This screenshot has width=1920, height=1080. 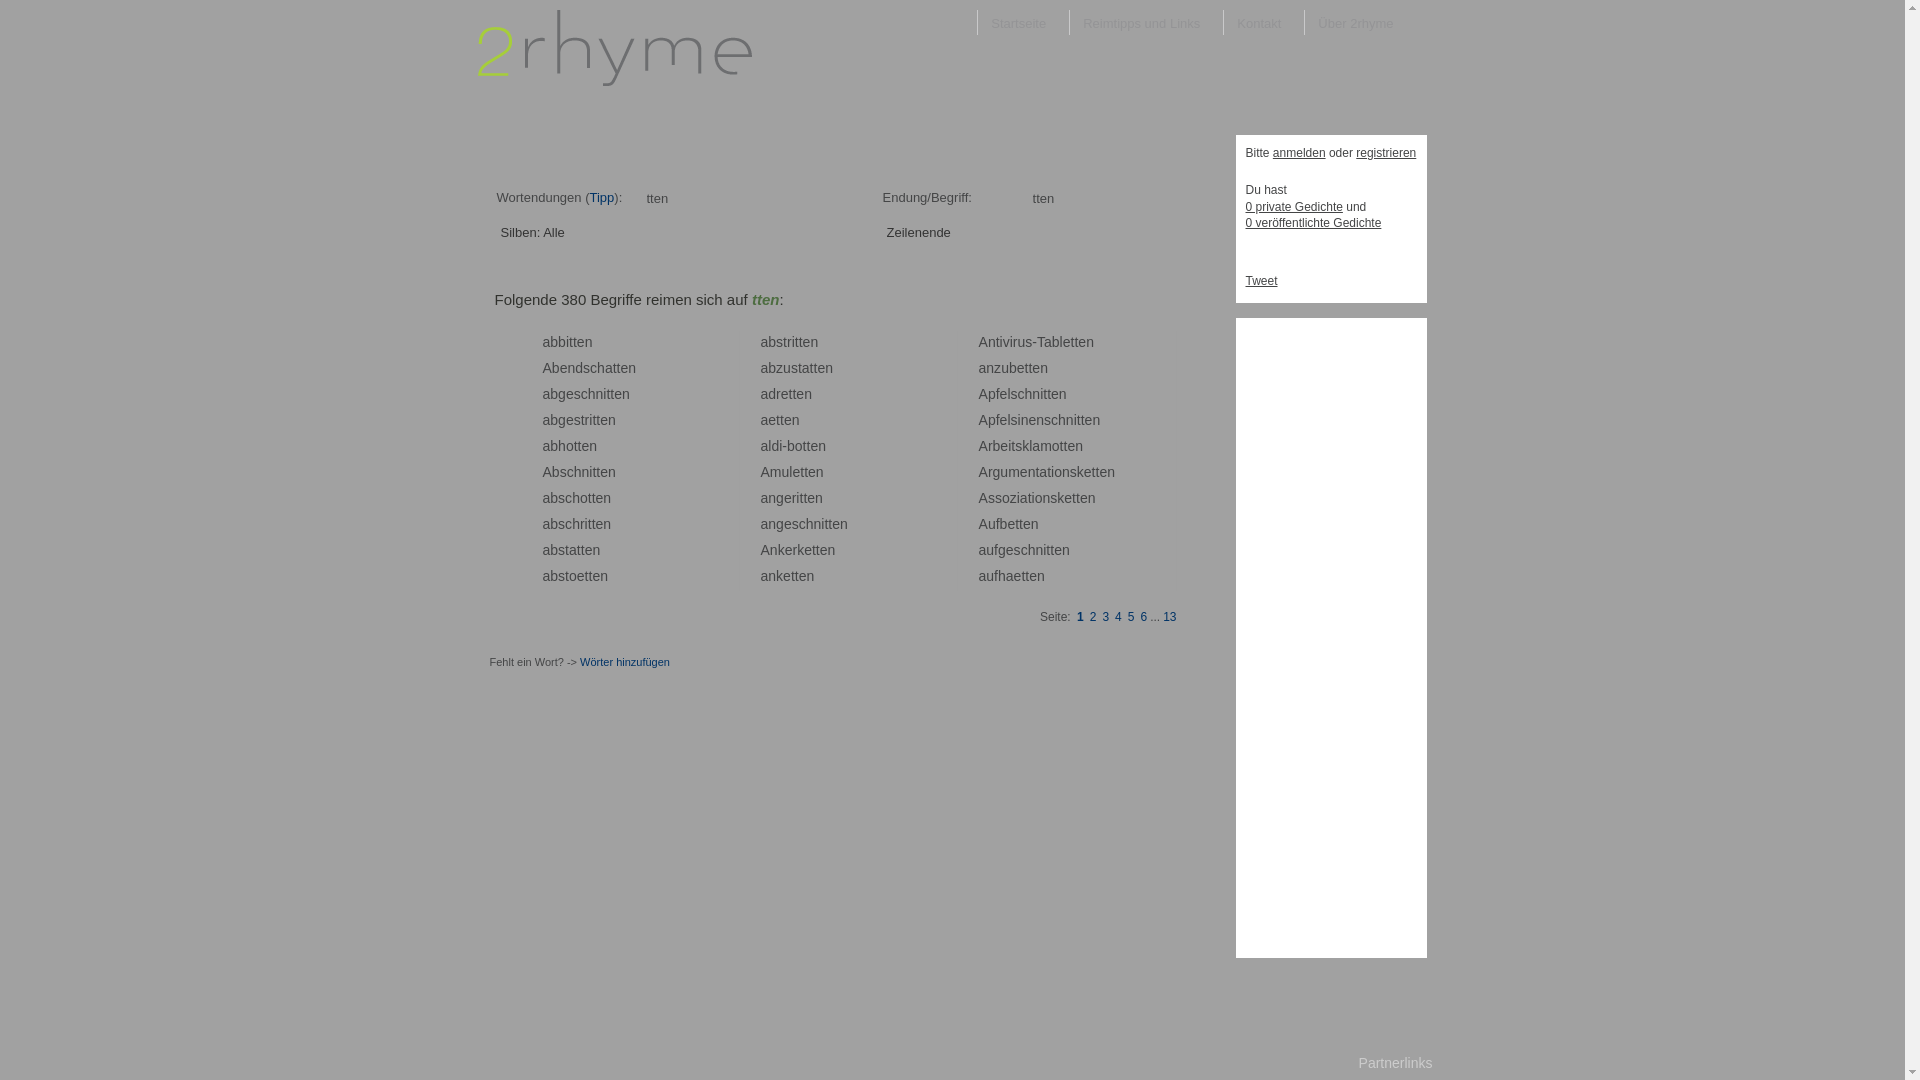 What do you see at coordinates (764, 498) in the screenshot?
I see `a` at bounding box center [764, 498].